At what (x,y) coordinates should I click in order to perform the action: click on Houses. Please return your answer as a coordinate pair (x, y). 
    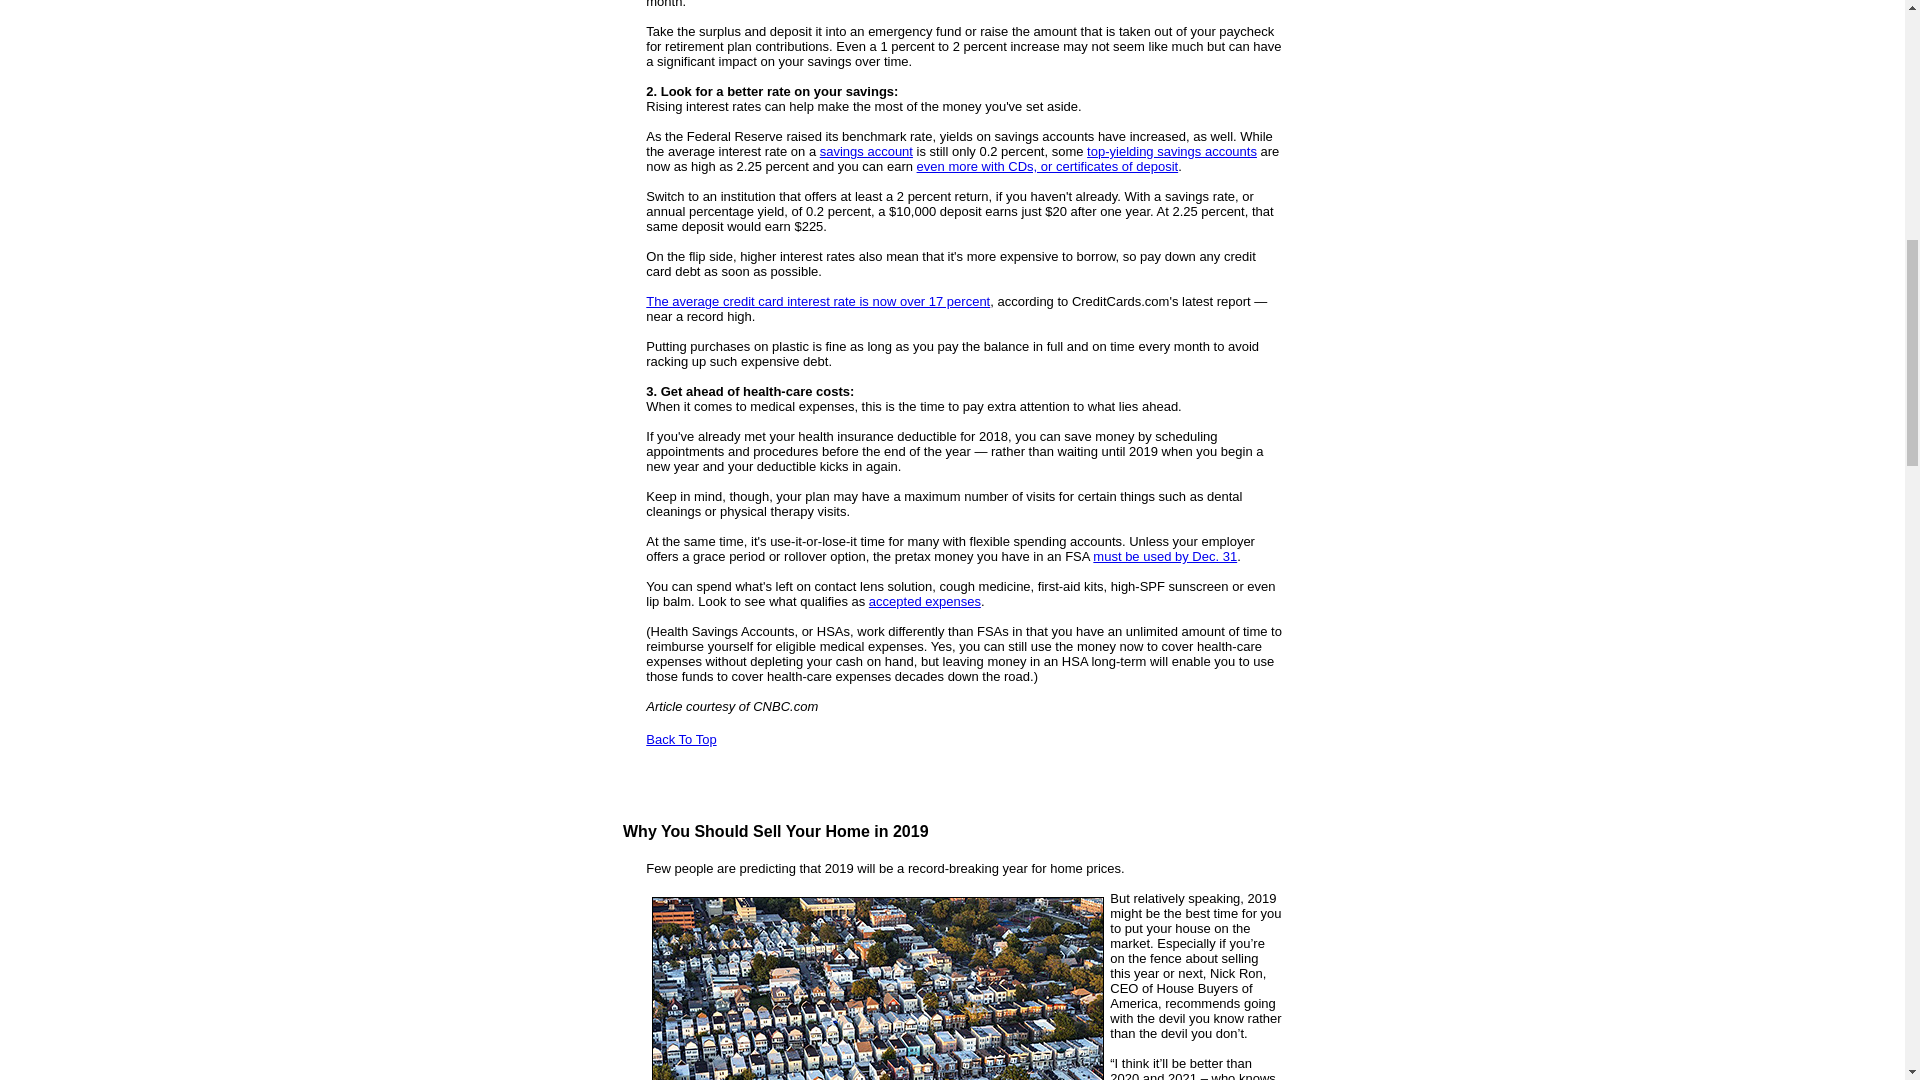
    Looking at the image, I should click on (878, 988).